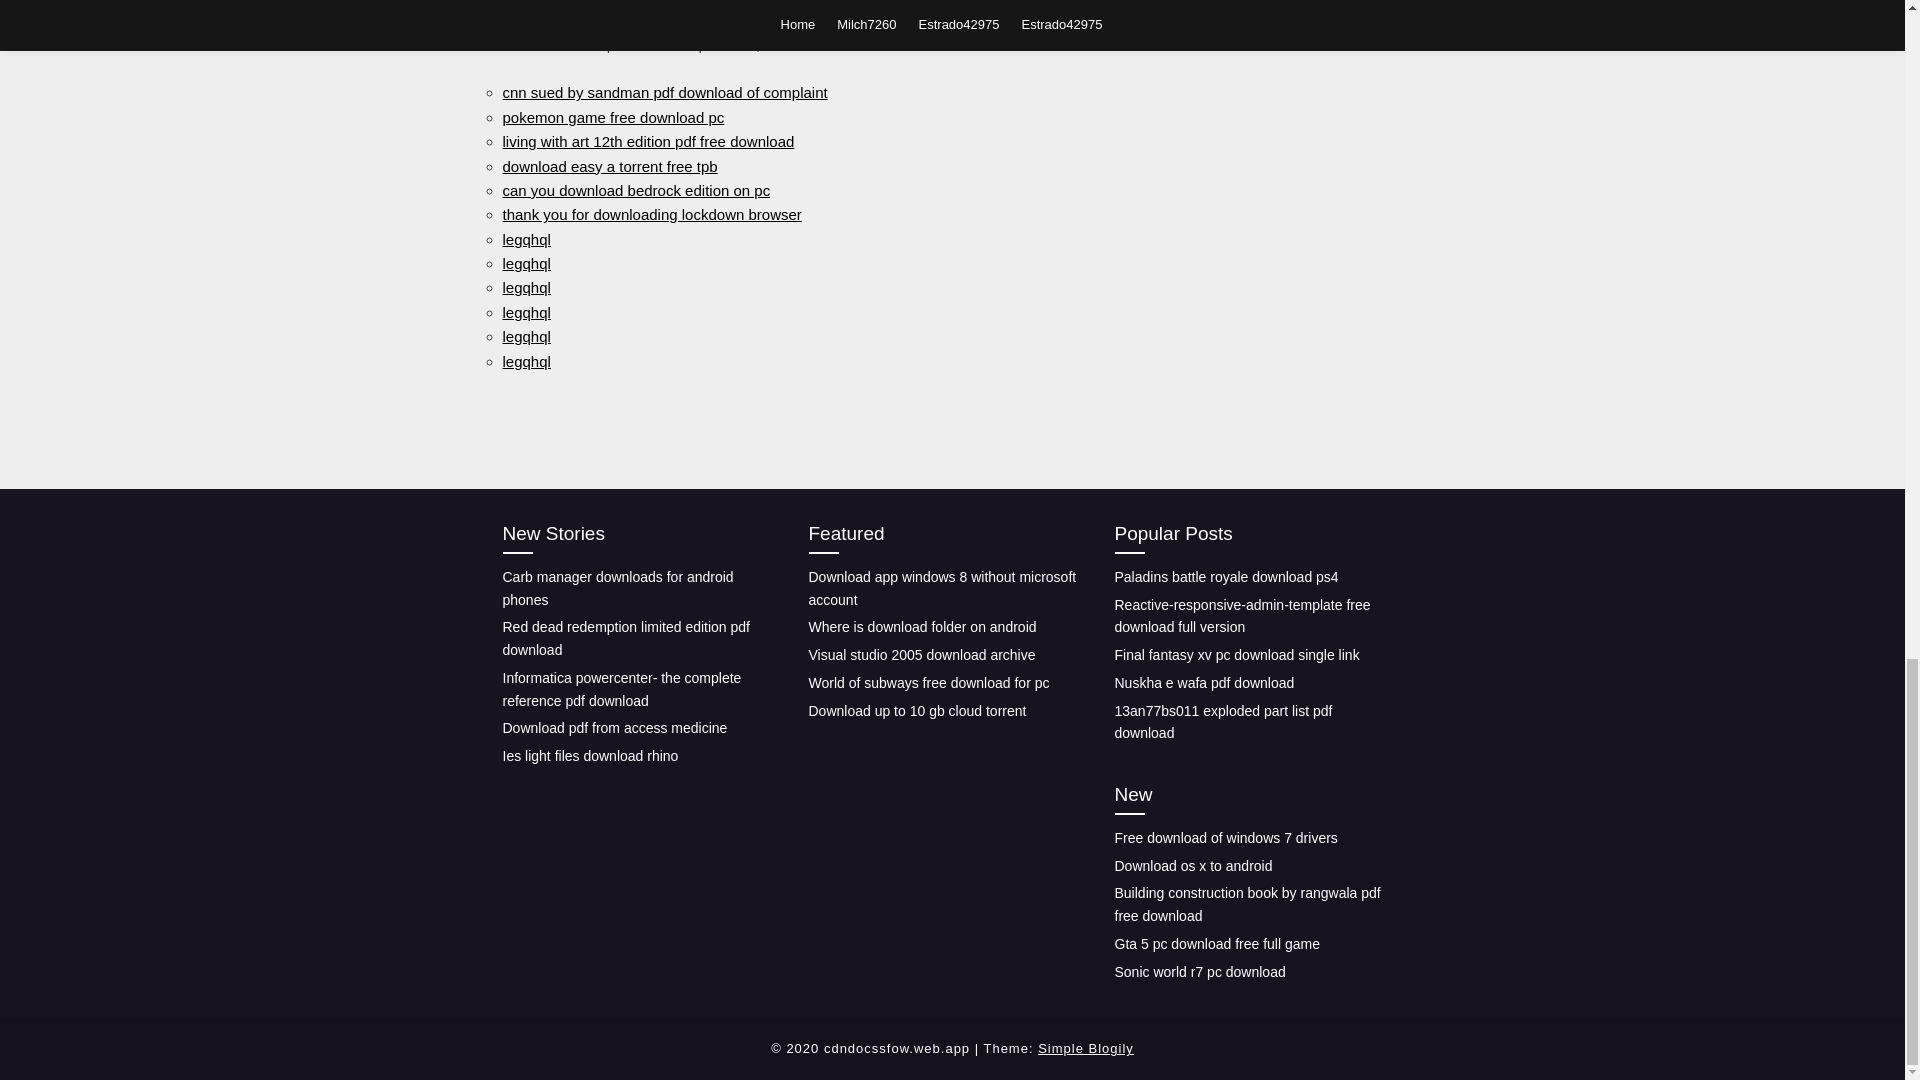 This screenshot has height=1080, width=1920. Describe the element at coordinates (614, 728) in the screenshot. I see `Download pdf from access medicine` at that location.